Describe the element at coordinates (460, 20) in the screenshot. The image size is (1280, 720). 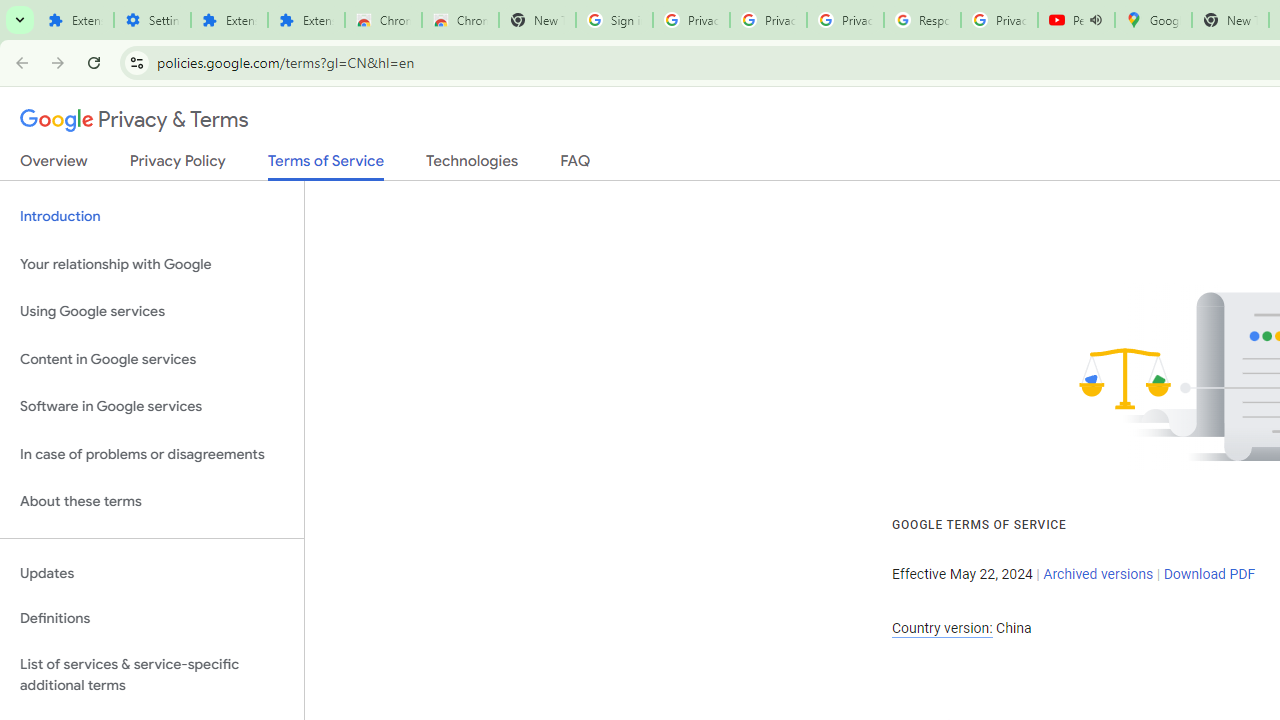
I see `Chrome Web Store - Themes` at that location.